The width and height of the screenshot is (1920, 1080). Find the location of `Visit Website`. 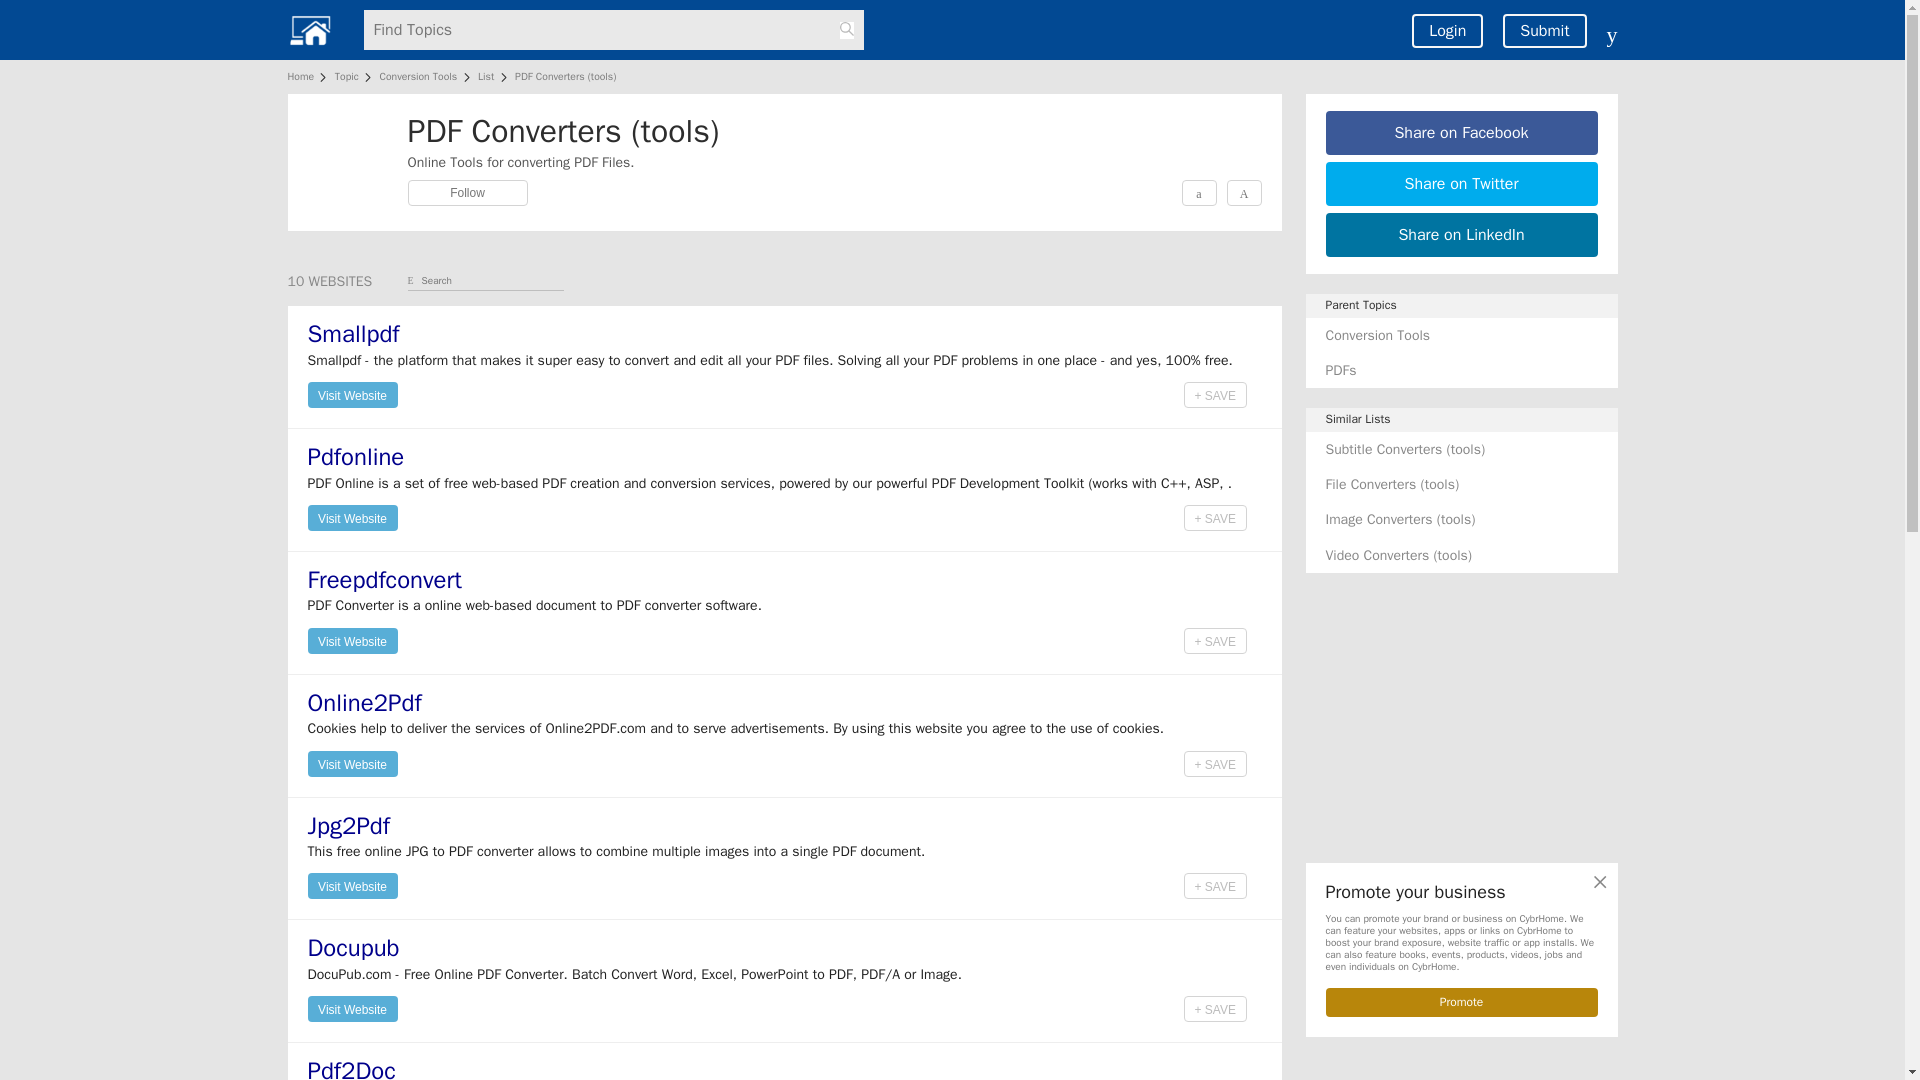

Visit Website is located at coordinates (352, 884).